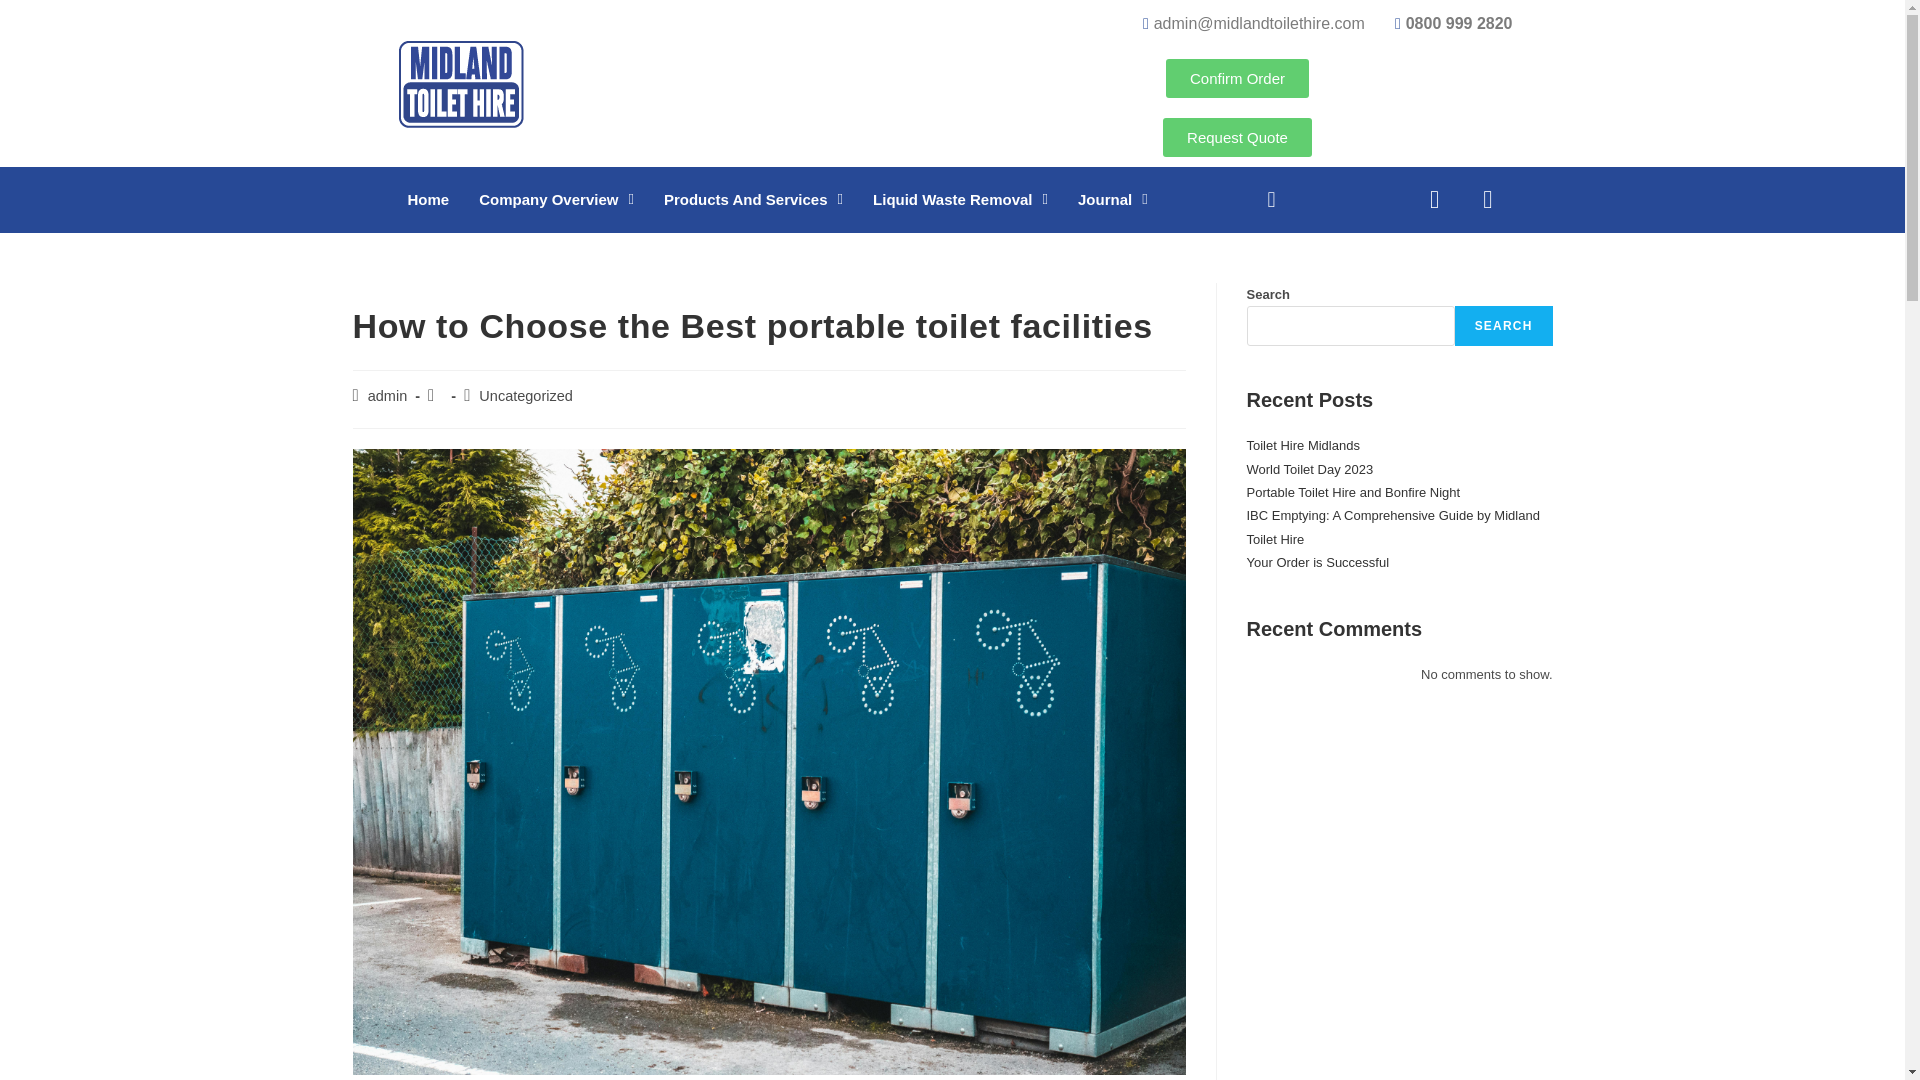 The height and width of the screenshot is (1080, 1920). I want to click on Company Overview, so click(556, 200).